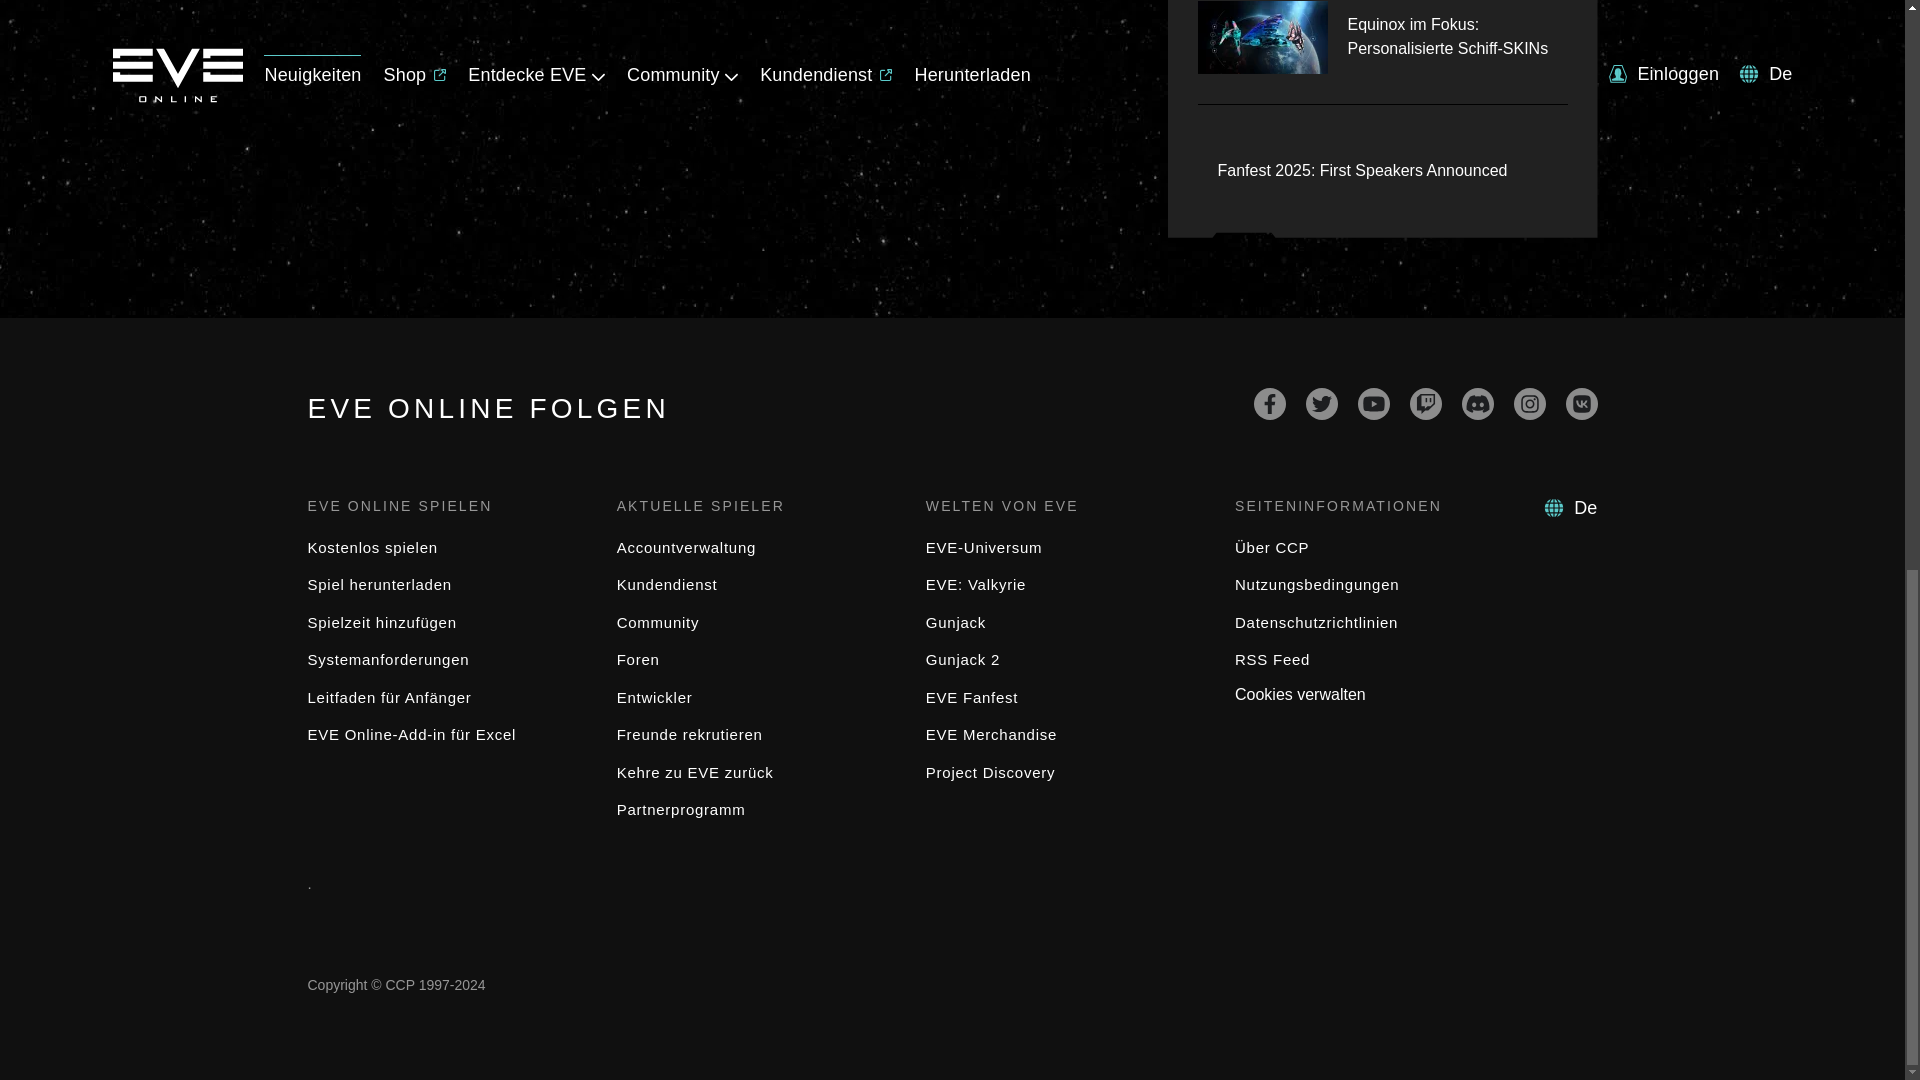  I want to click on Instagram, so click(1530, 404).